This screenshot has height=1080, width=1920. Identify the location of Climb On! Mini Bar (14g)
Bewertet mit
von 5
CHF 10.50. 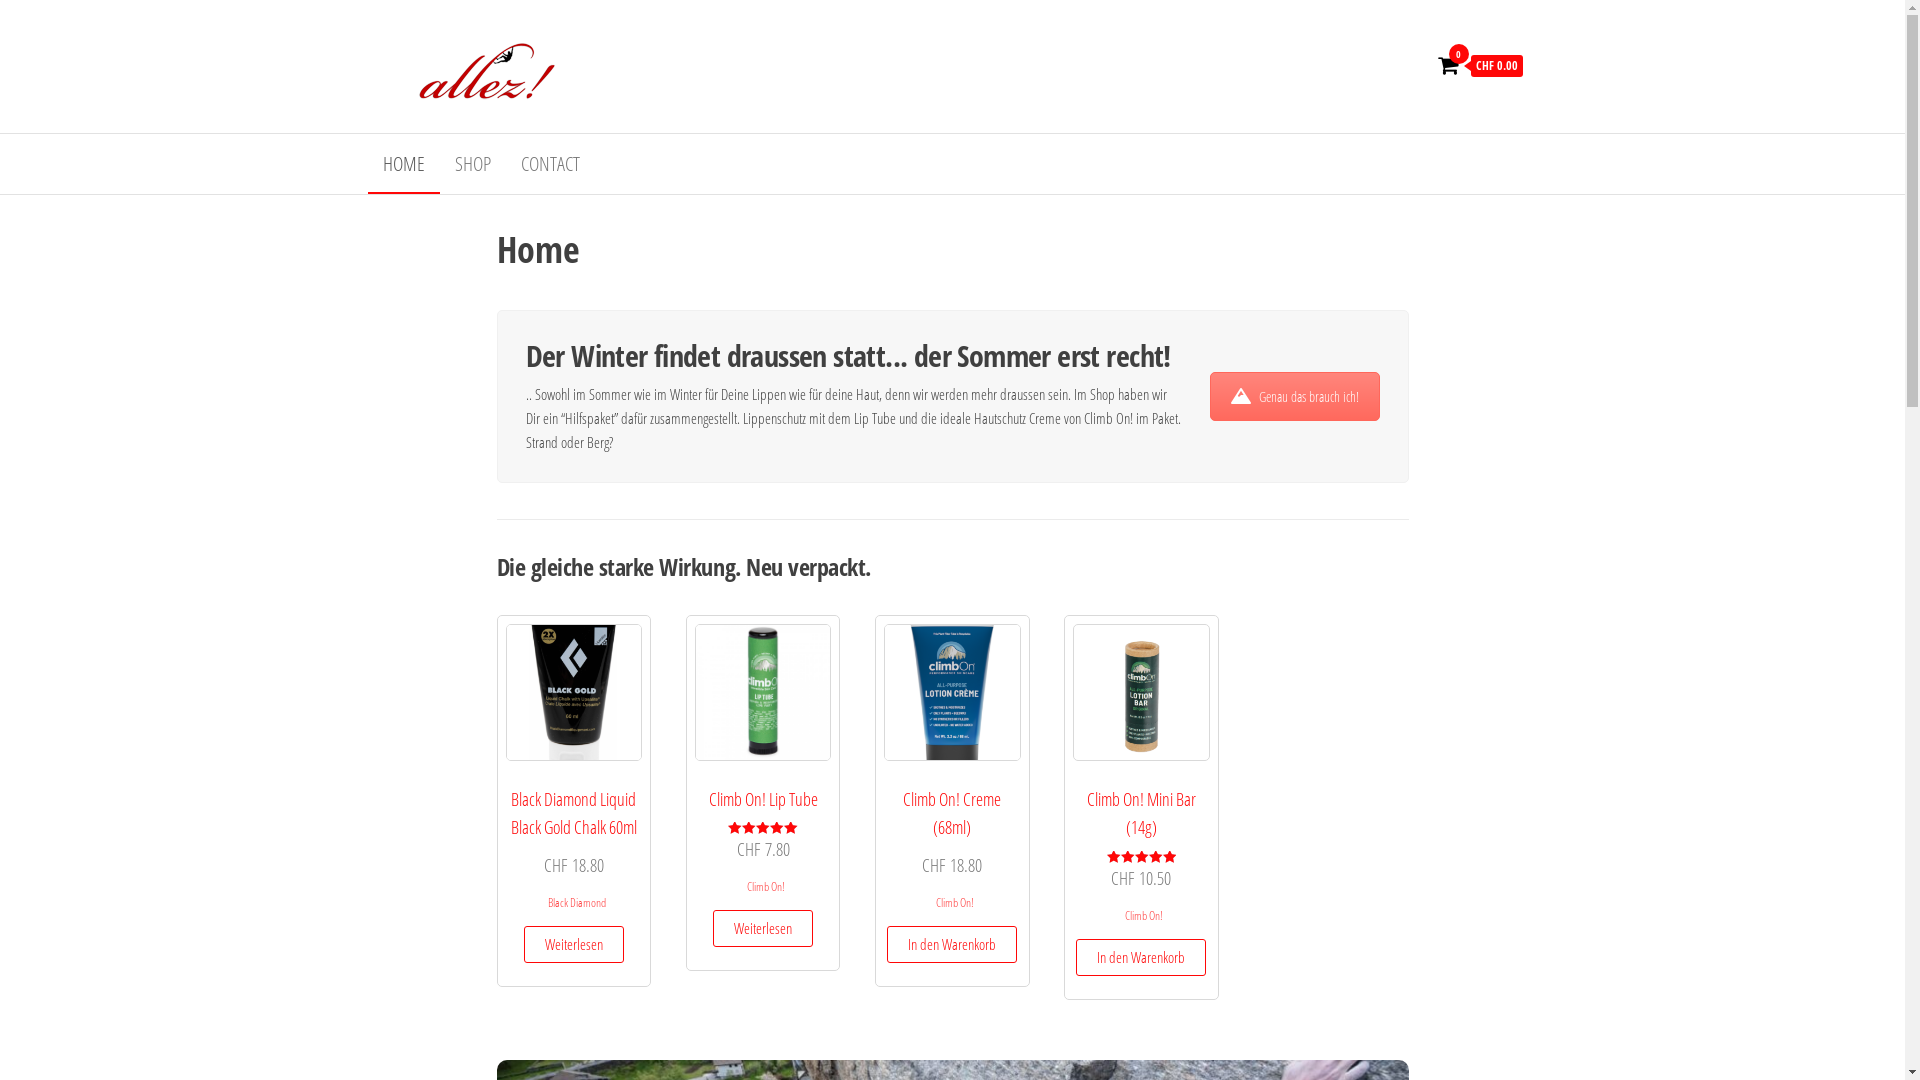
(1142, 758).